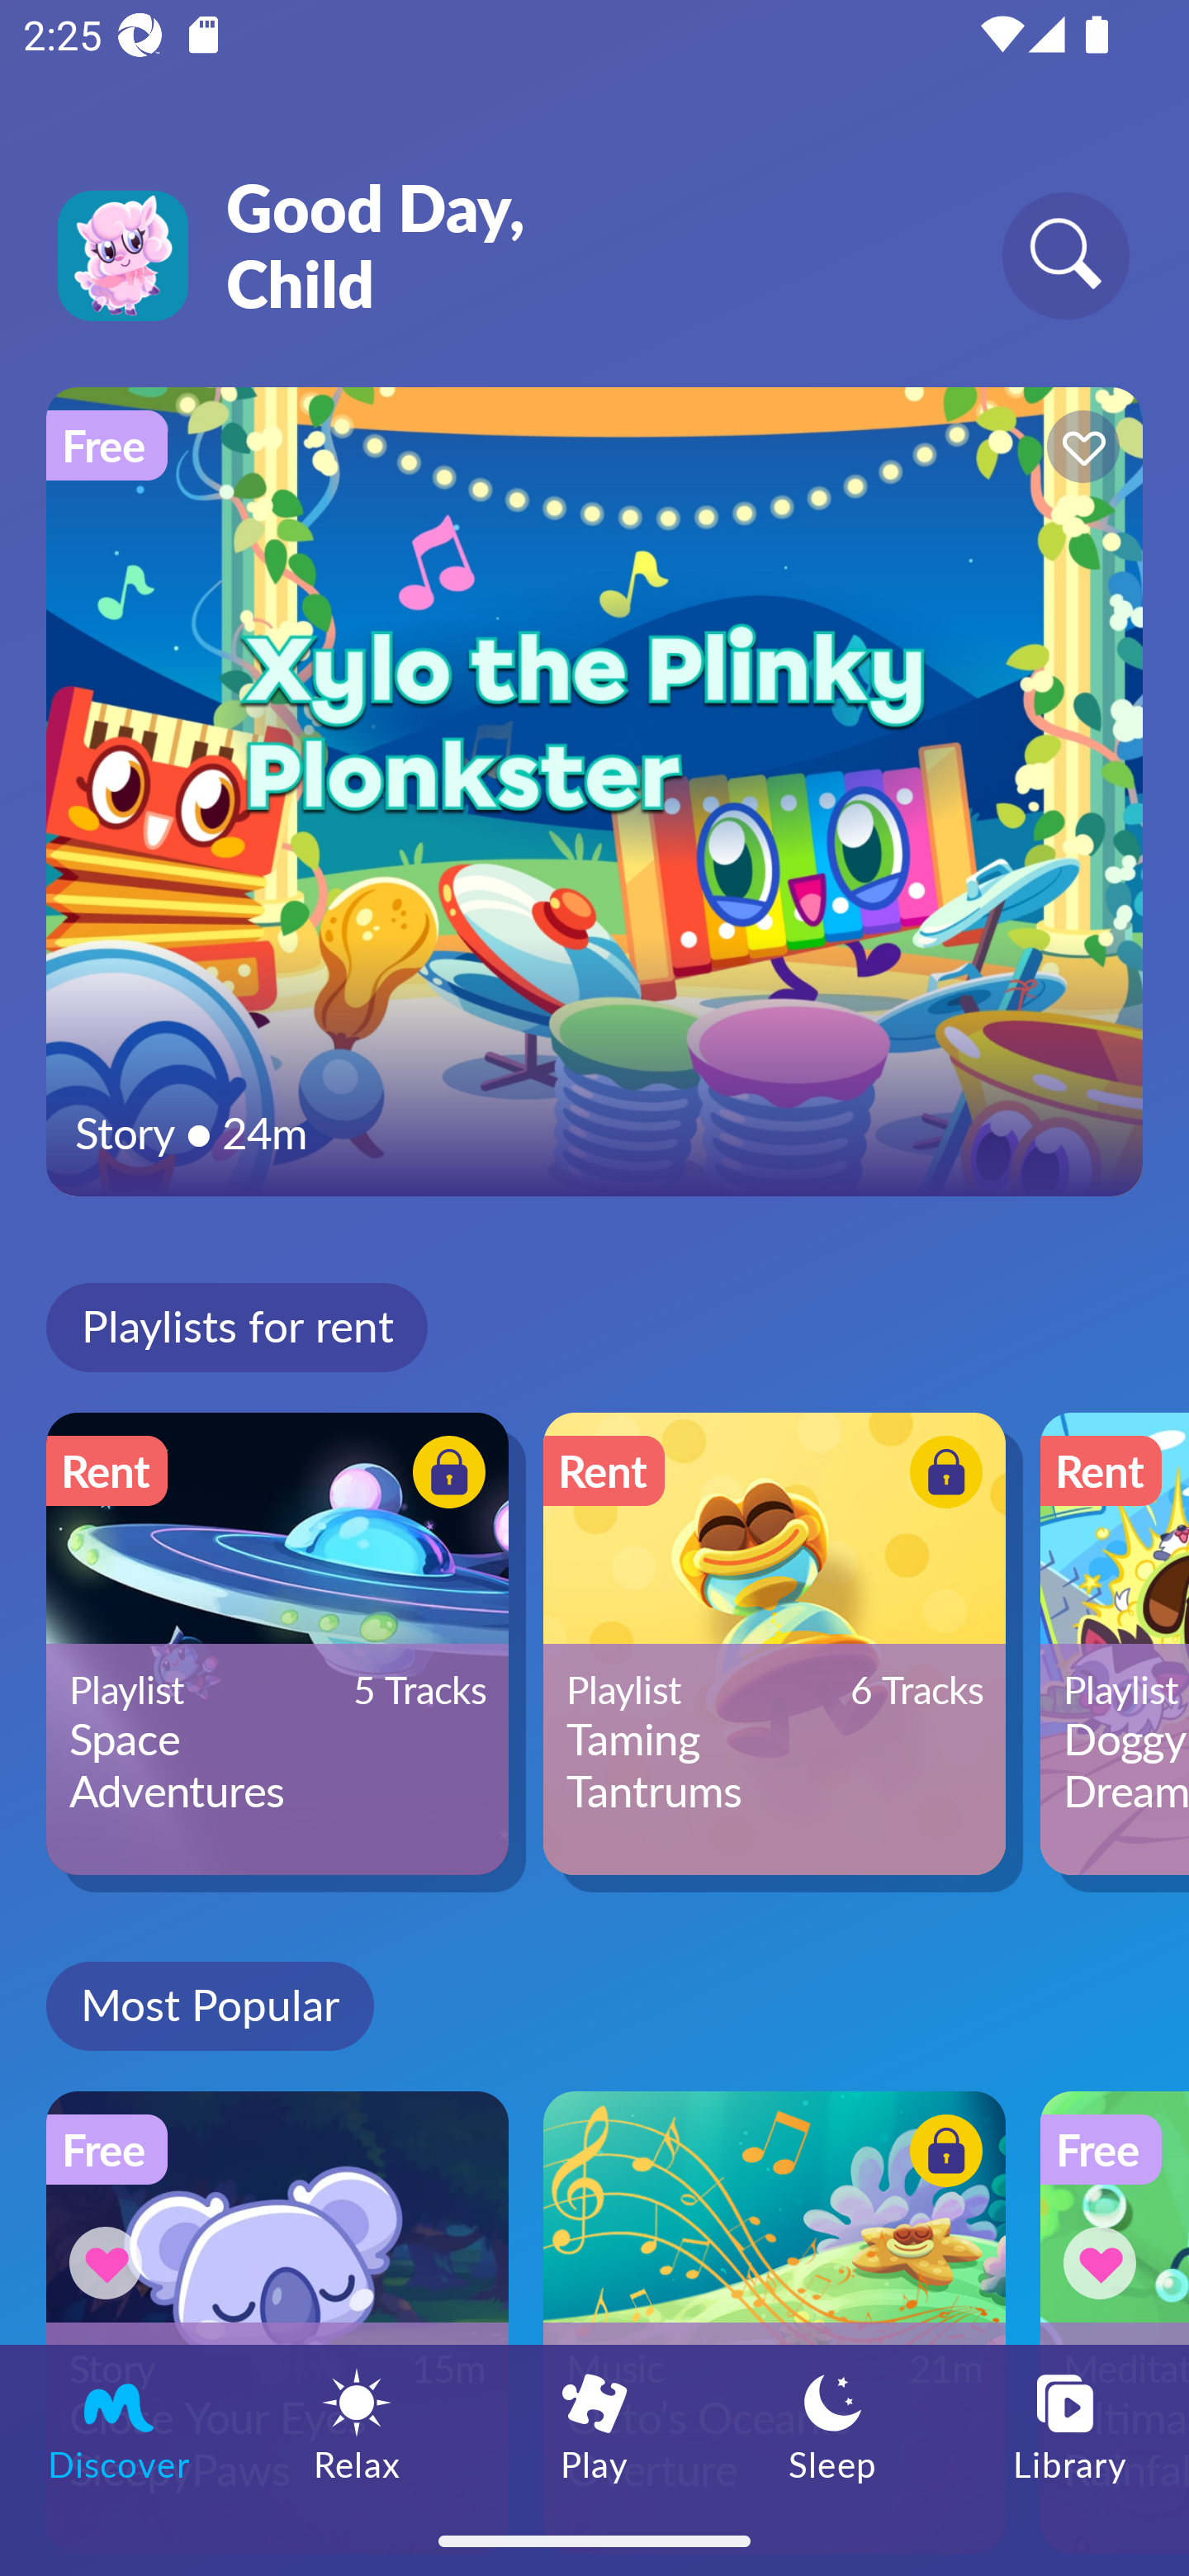  What do you see at coordinates (111, 2262) in the screenshot?
I see `Button` at bounding box center [111, 2262].